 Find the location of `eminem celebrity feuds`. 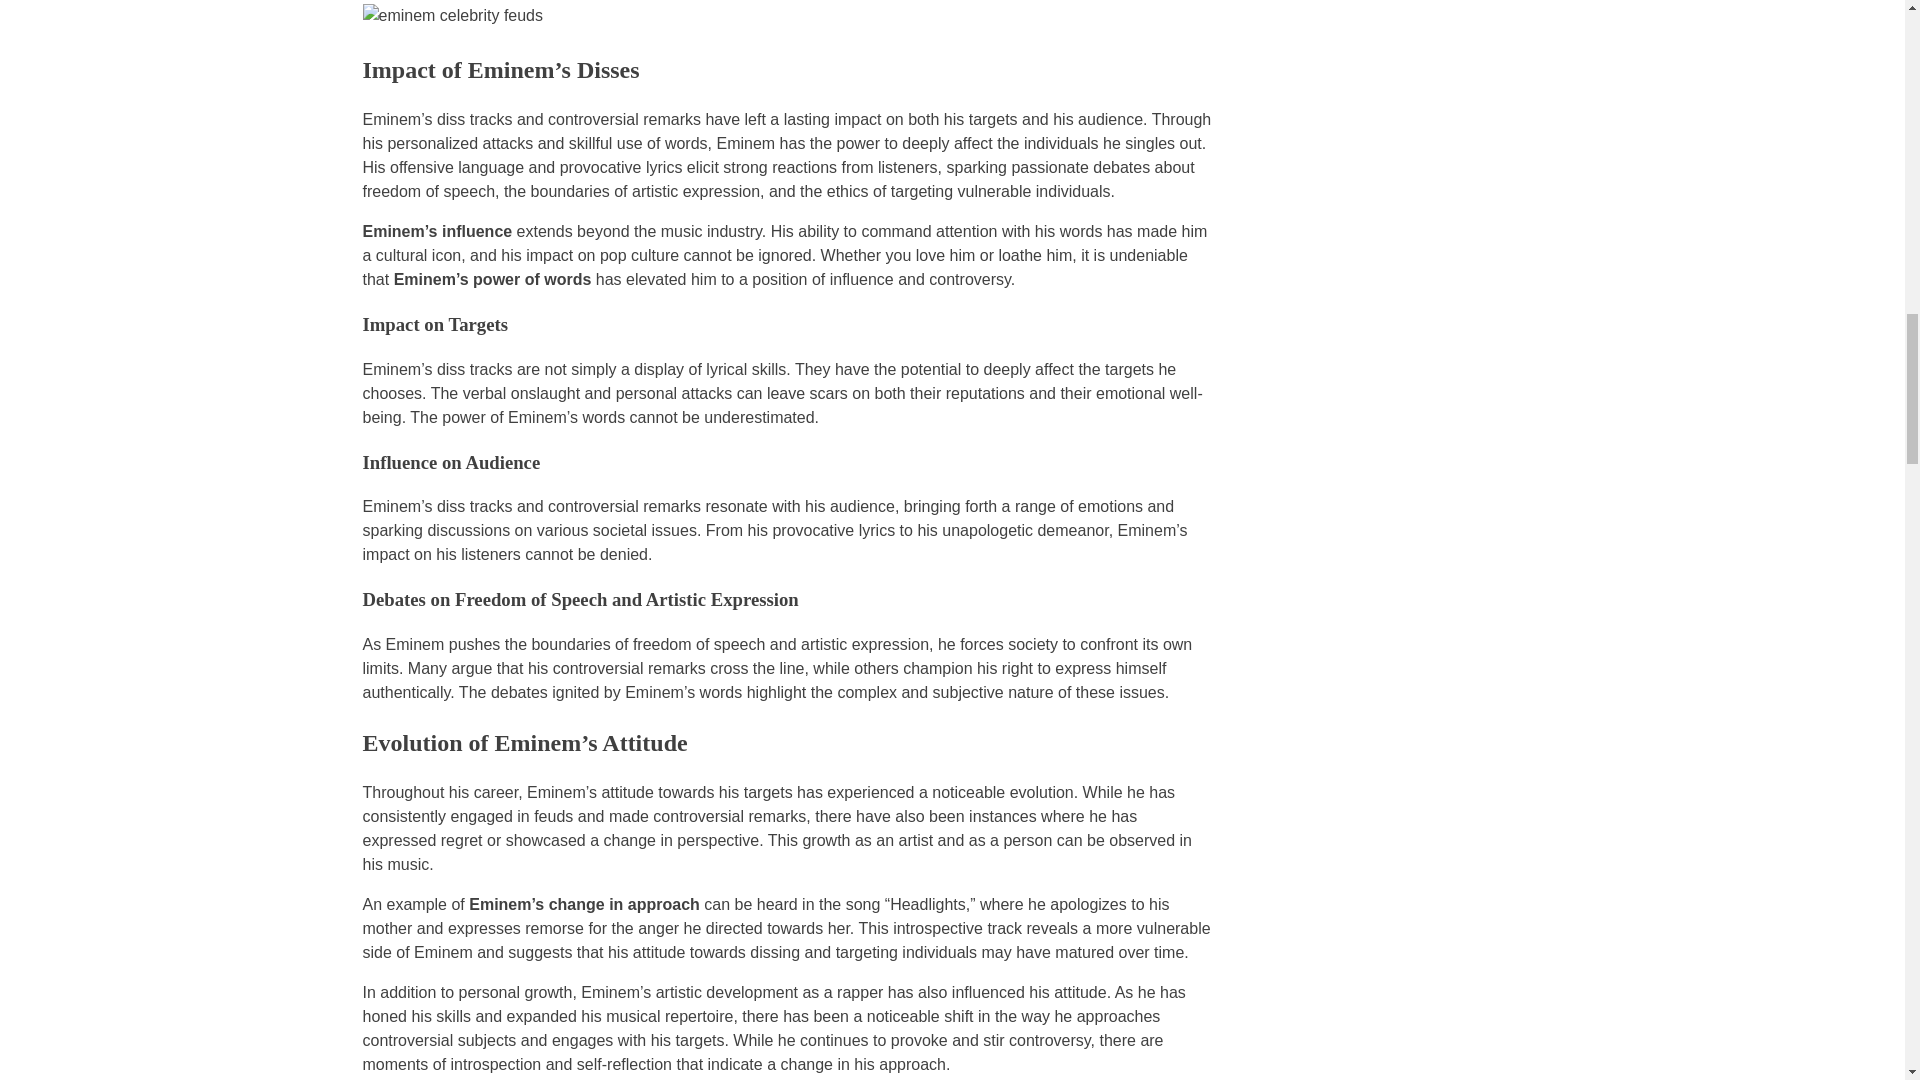

eminem celebrity feuds is located at coordinates (786, 16).